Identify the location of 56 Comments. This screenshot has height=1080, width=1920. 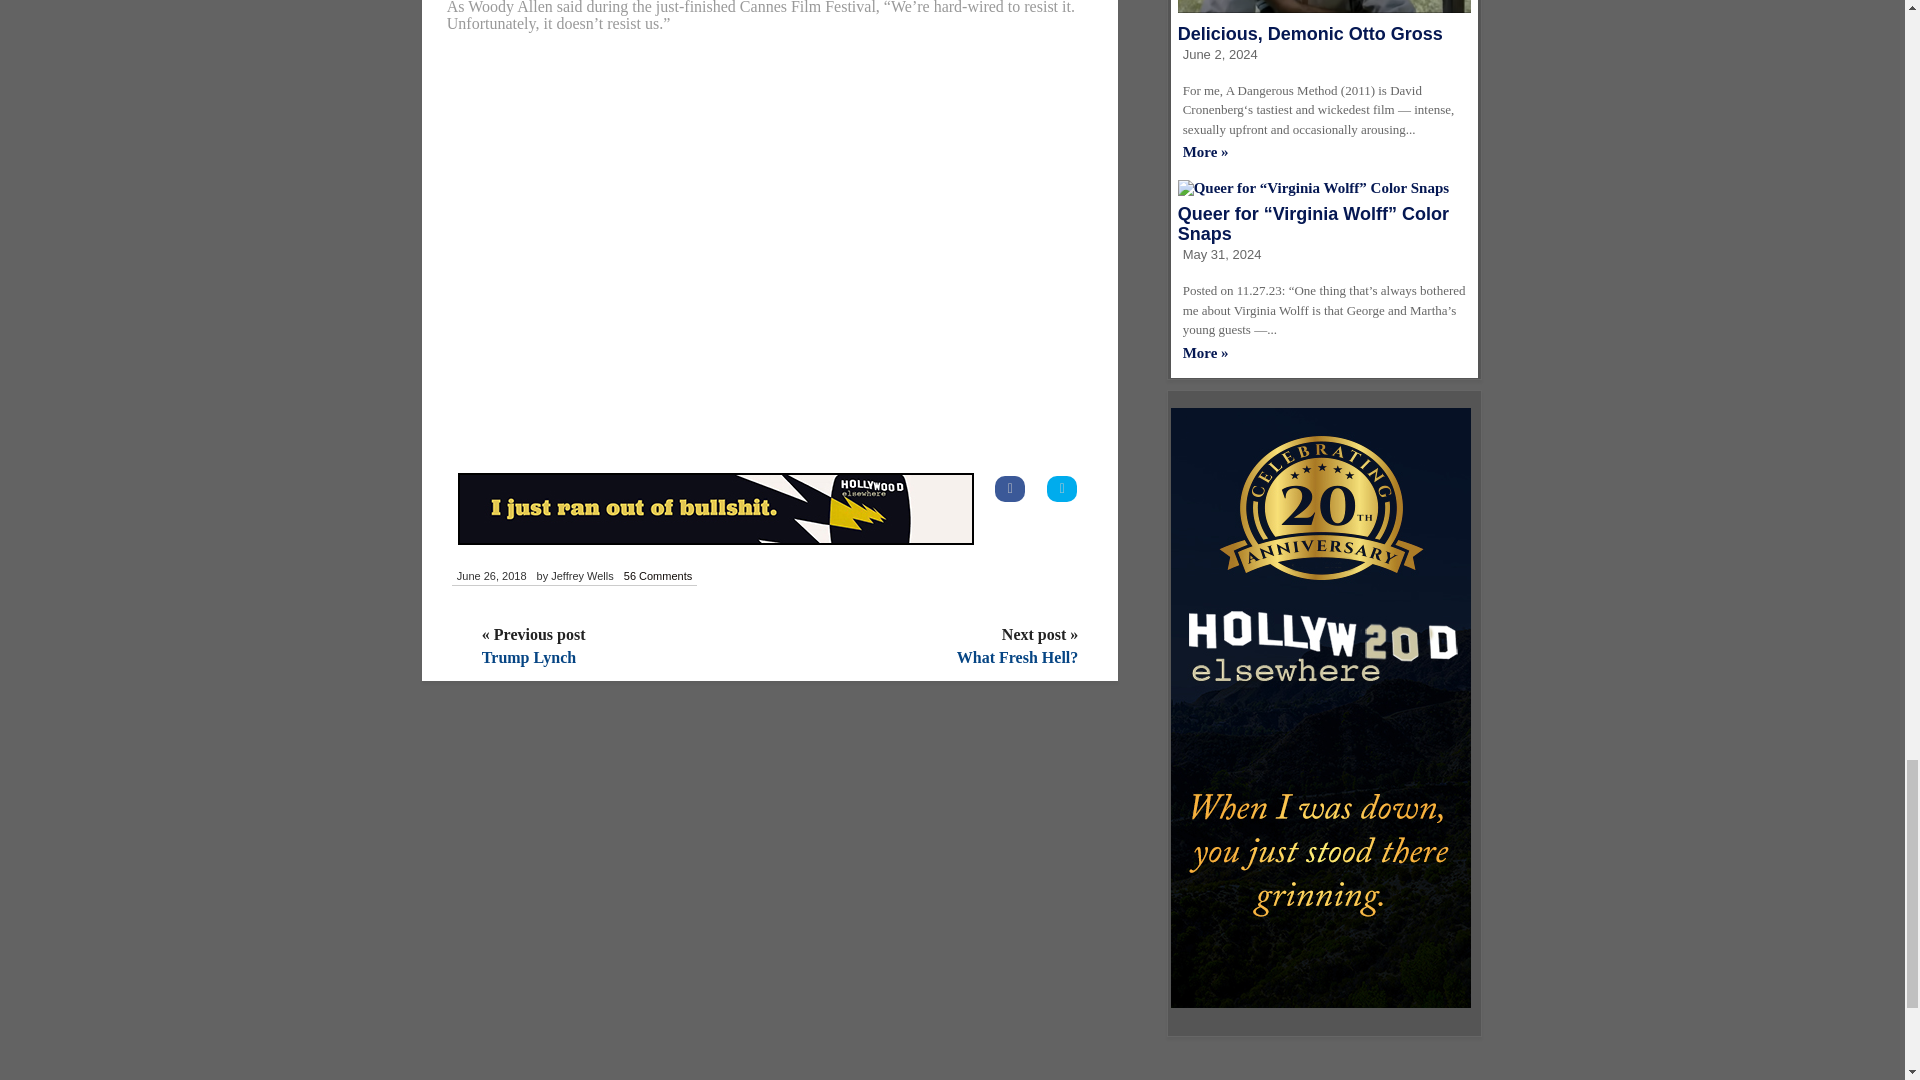
(657, 577).